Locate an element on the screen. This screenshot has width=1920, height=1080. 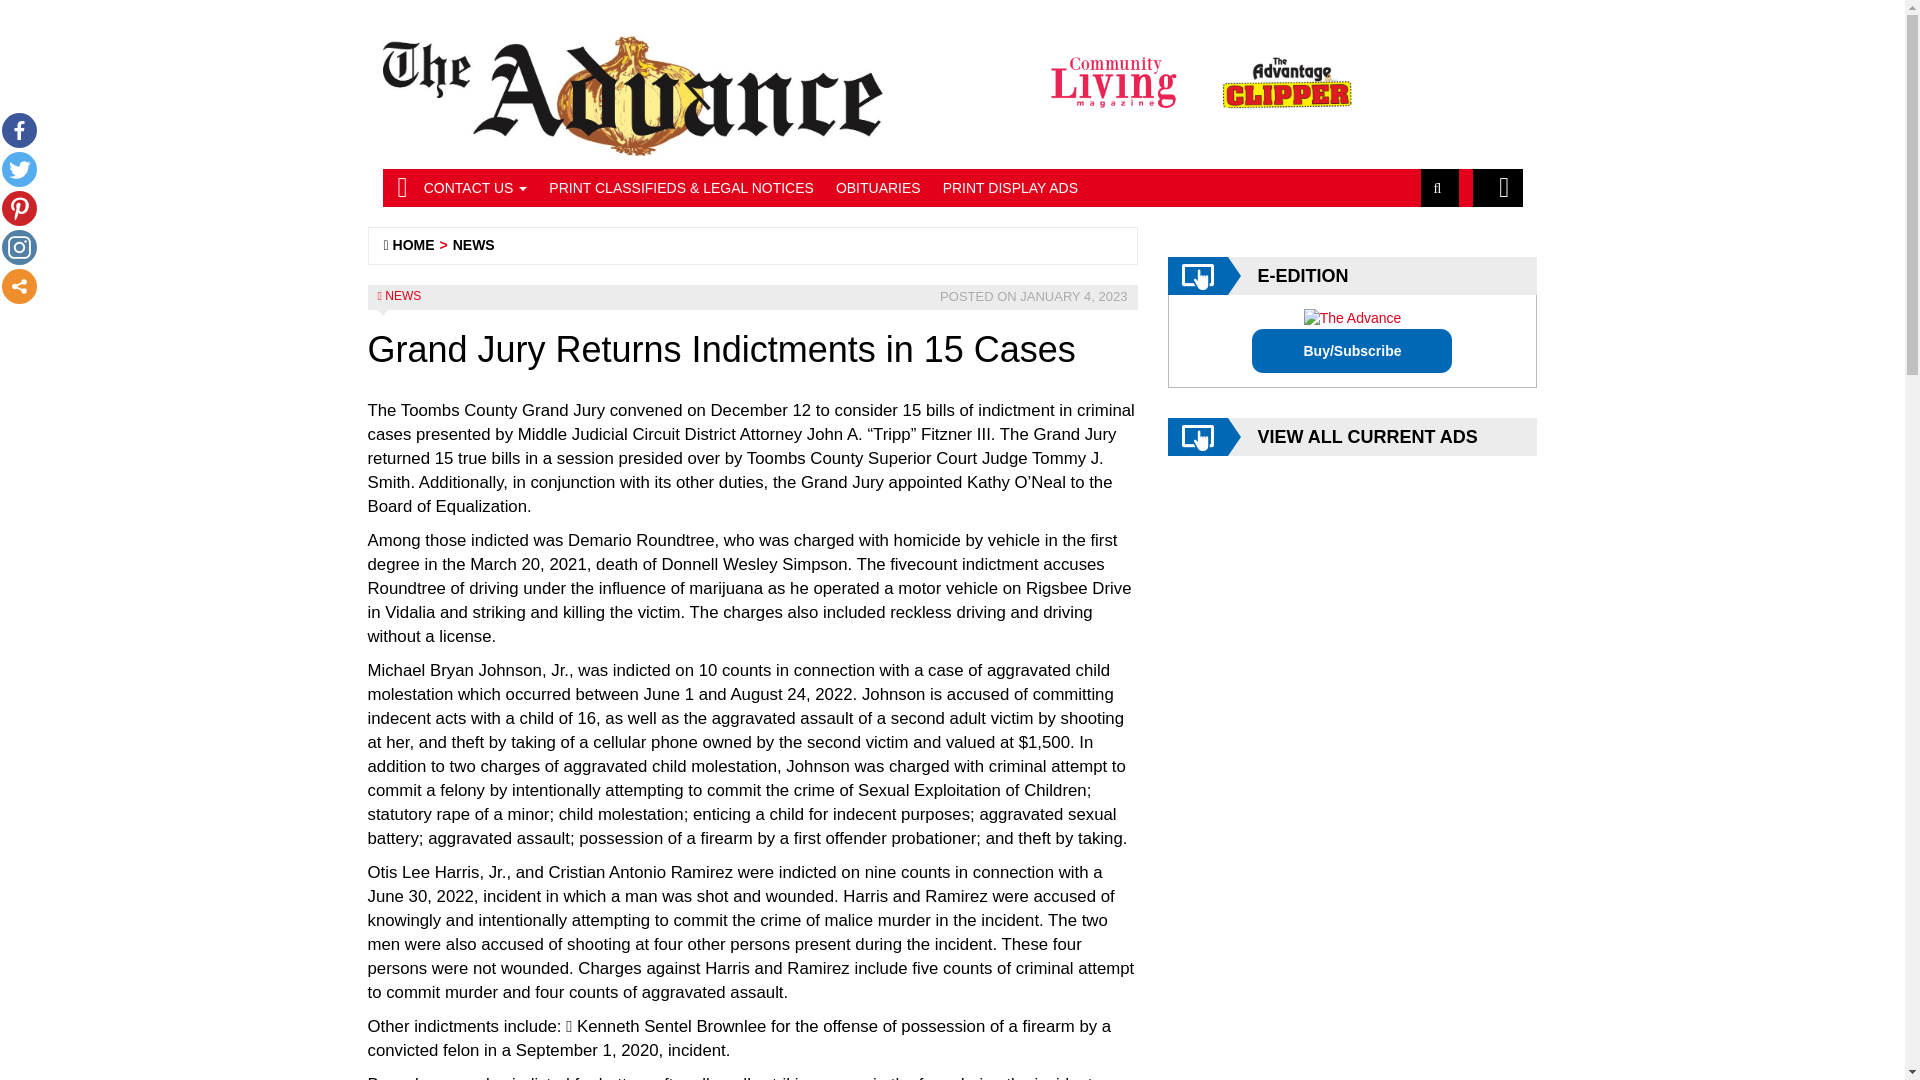
NEWS is located at coordinates (474, 244).